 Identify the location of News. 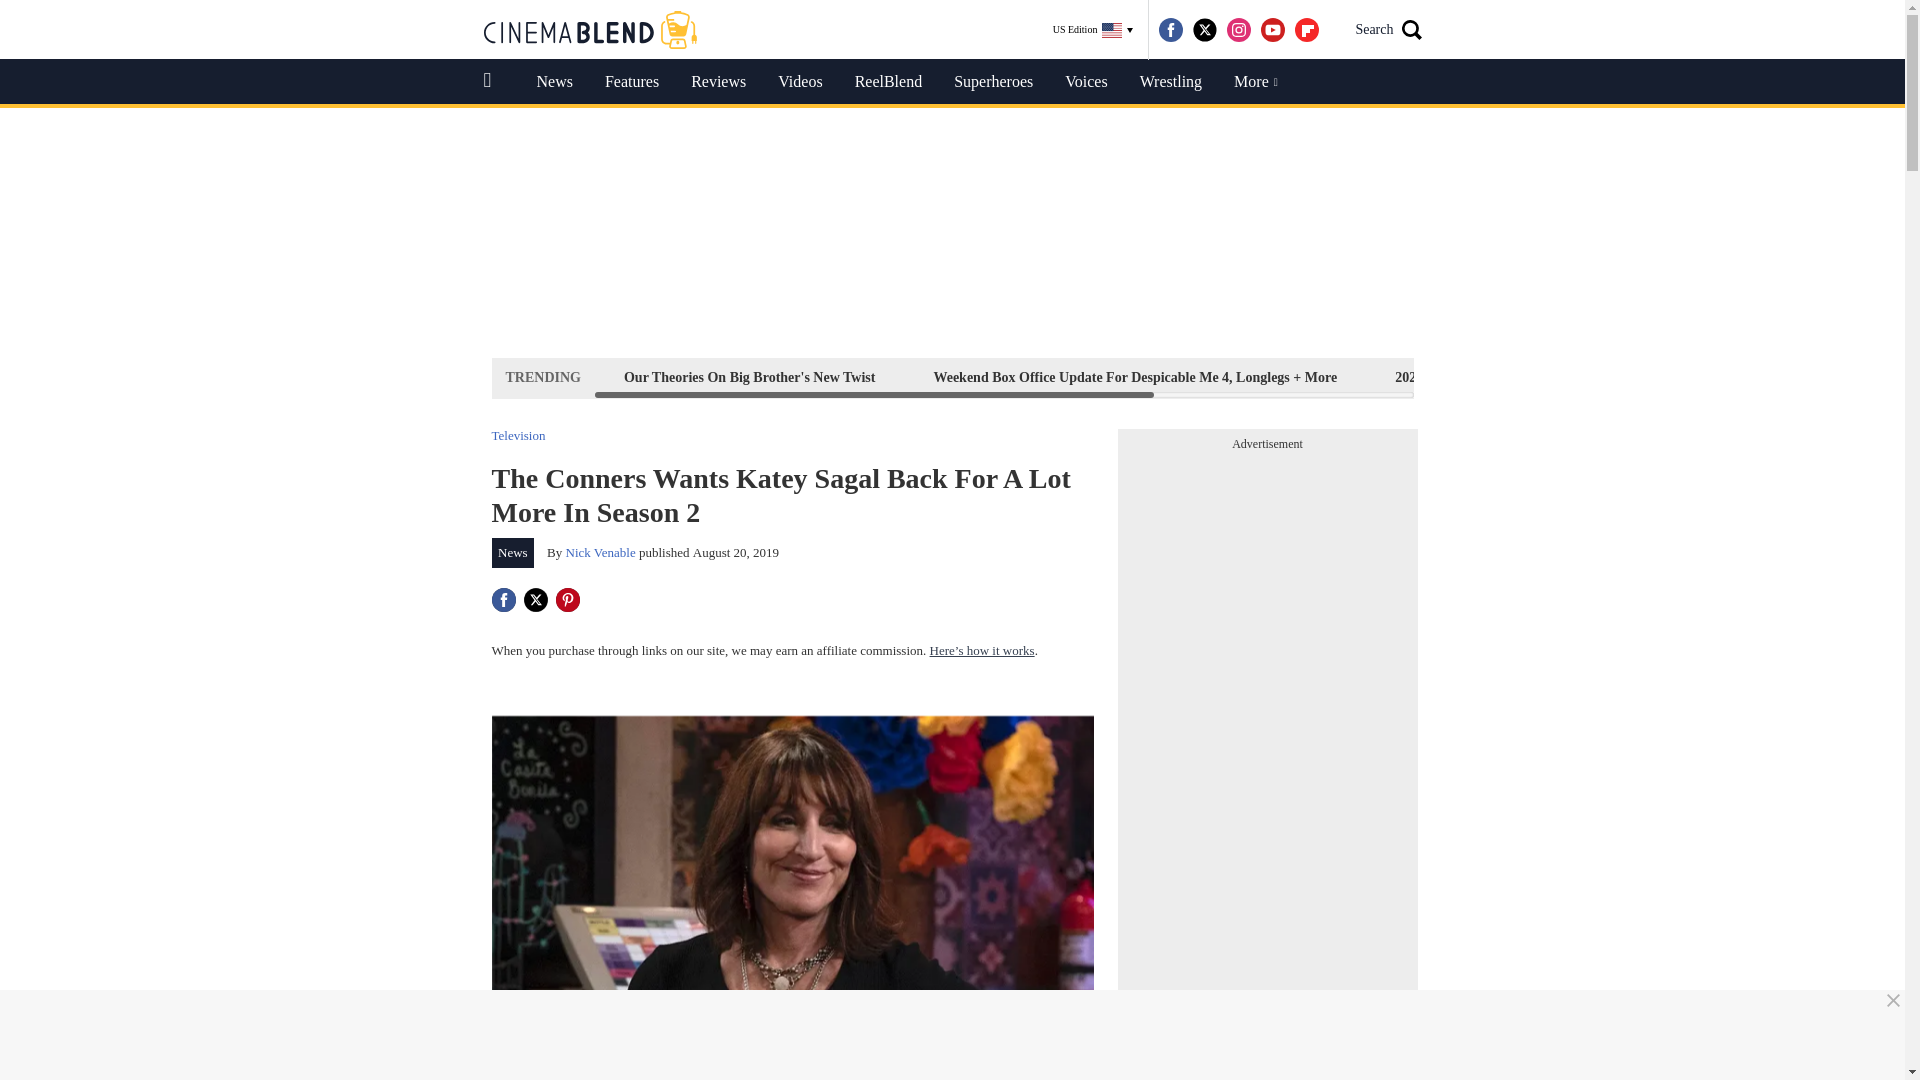
(554, 82).